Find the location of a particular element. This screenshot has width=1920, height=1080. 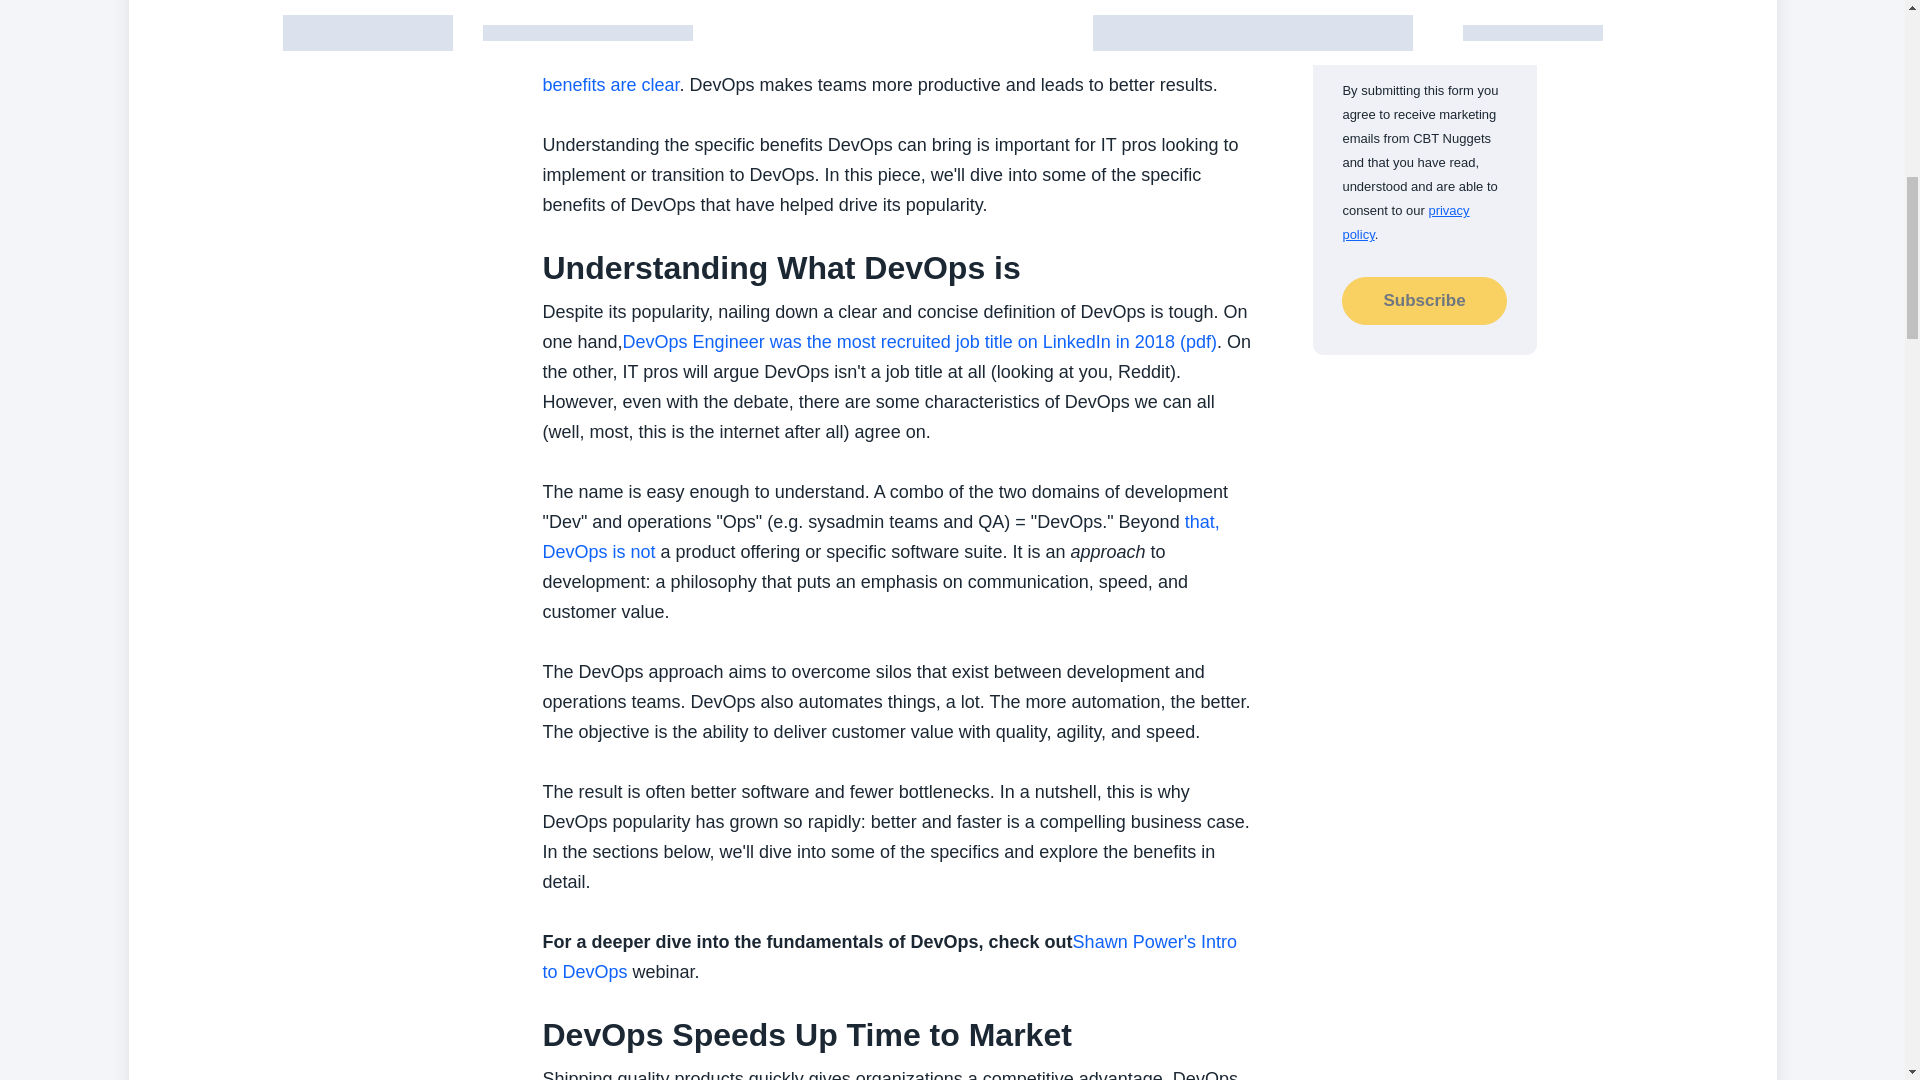

that, DevOps is not is located at coordinates (880, 536).